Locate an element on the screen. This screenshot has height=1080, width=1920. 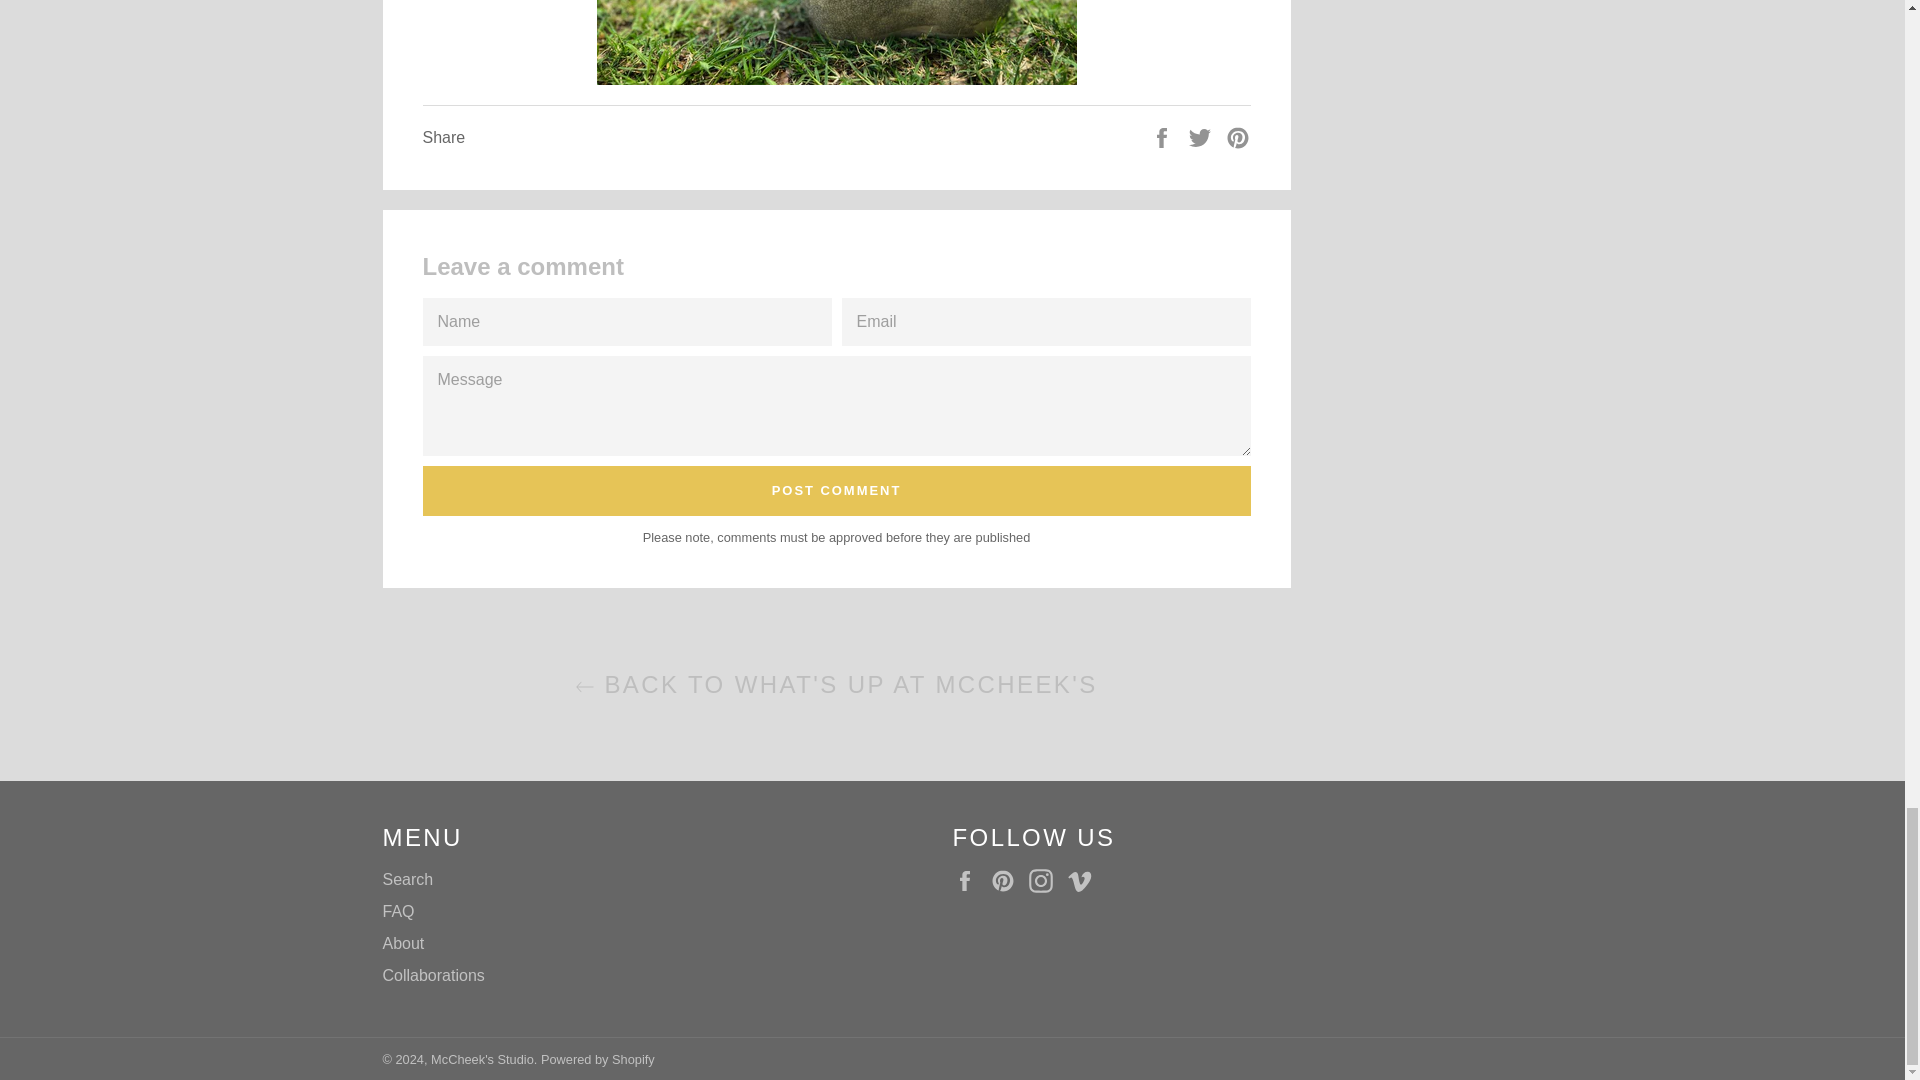
Tweet on Twitter is located at coordinates (1202, 136).